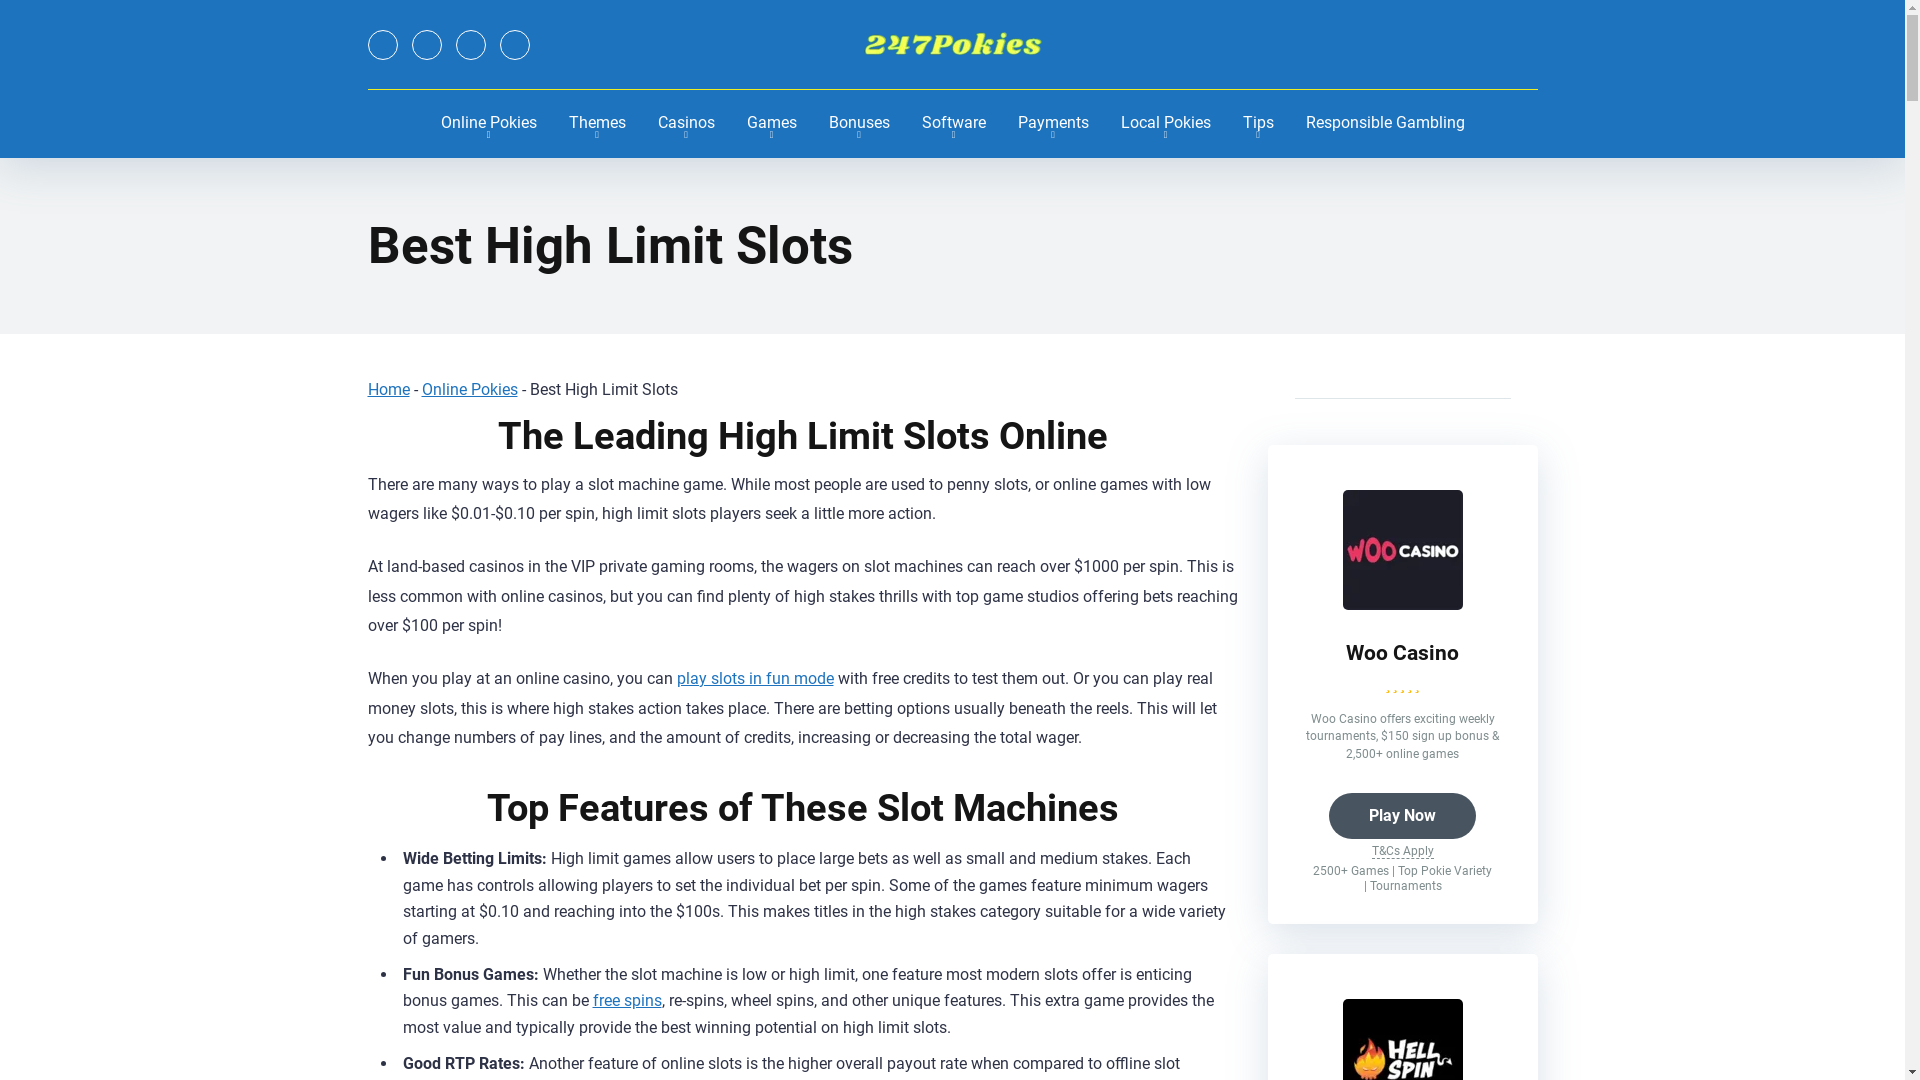  What do you see at coordinates (515, 45) in the screenshot?
I see `Website` at bounding box center [515, 45].